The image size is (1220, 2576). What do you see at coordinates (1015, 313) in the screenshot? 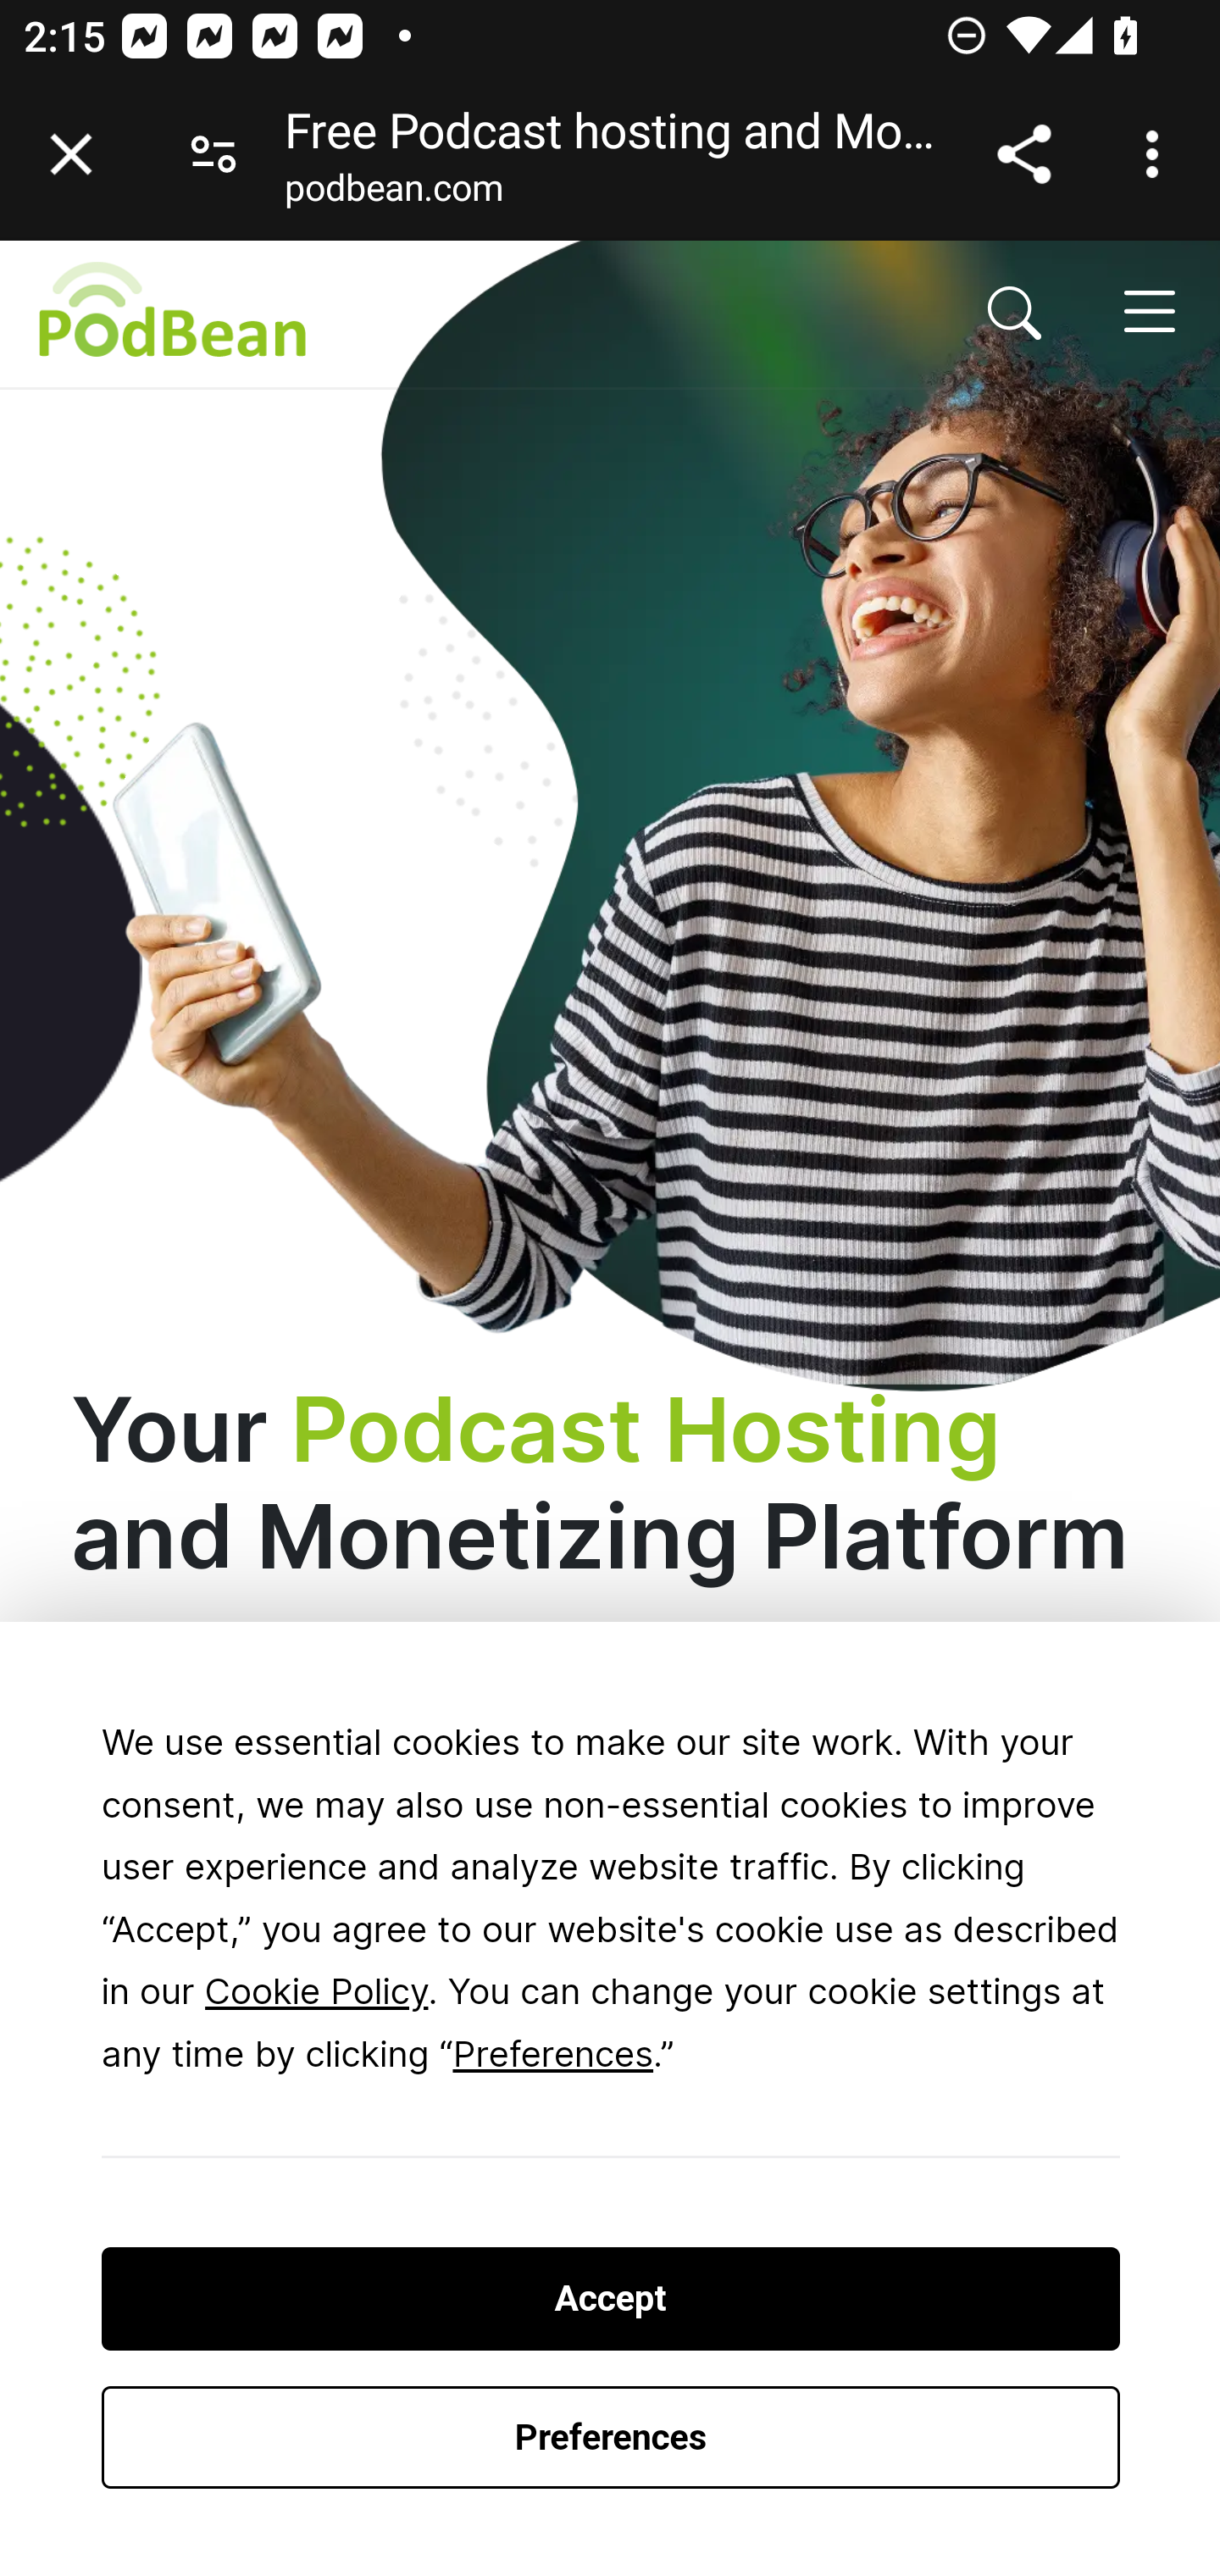
I see `` at bounding box center [1015, 313].